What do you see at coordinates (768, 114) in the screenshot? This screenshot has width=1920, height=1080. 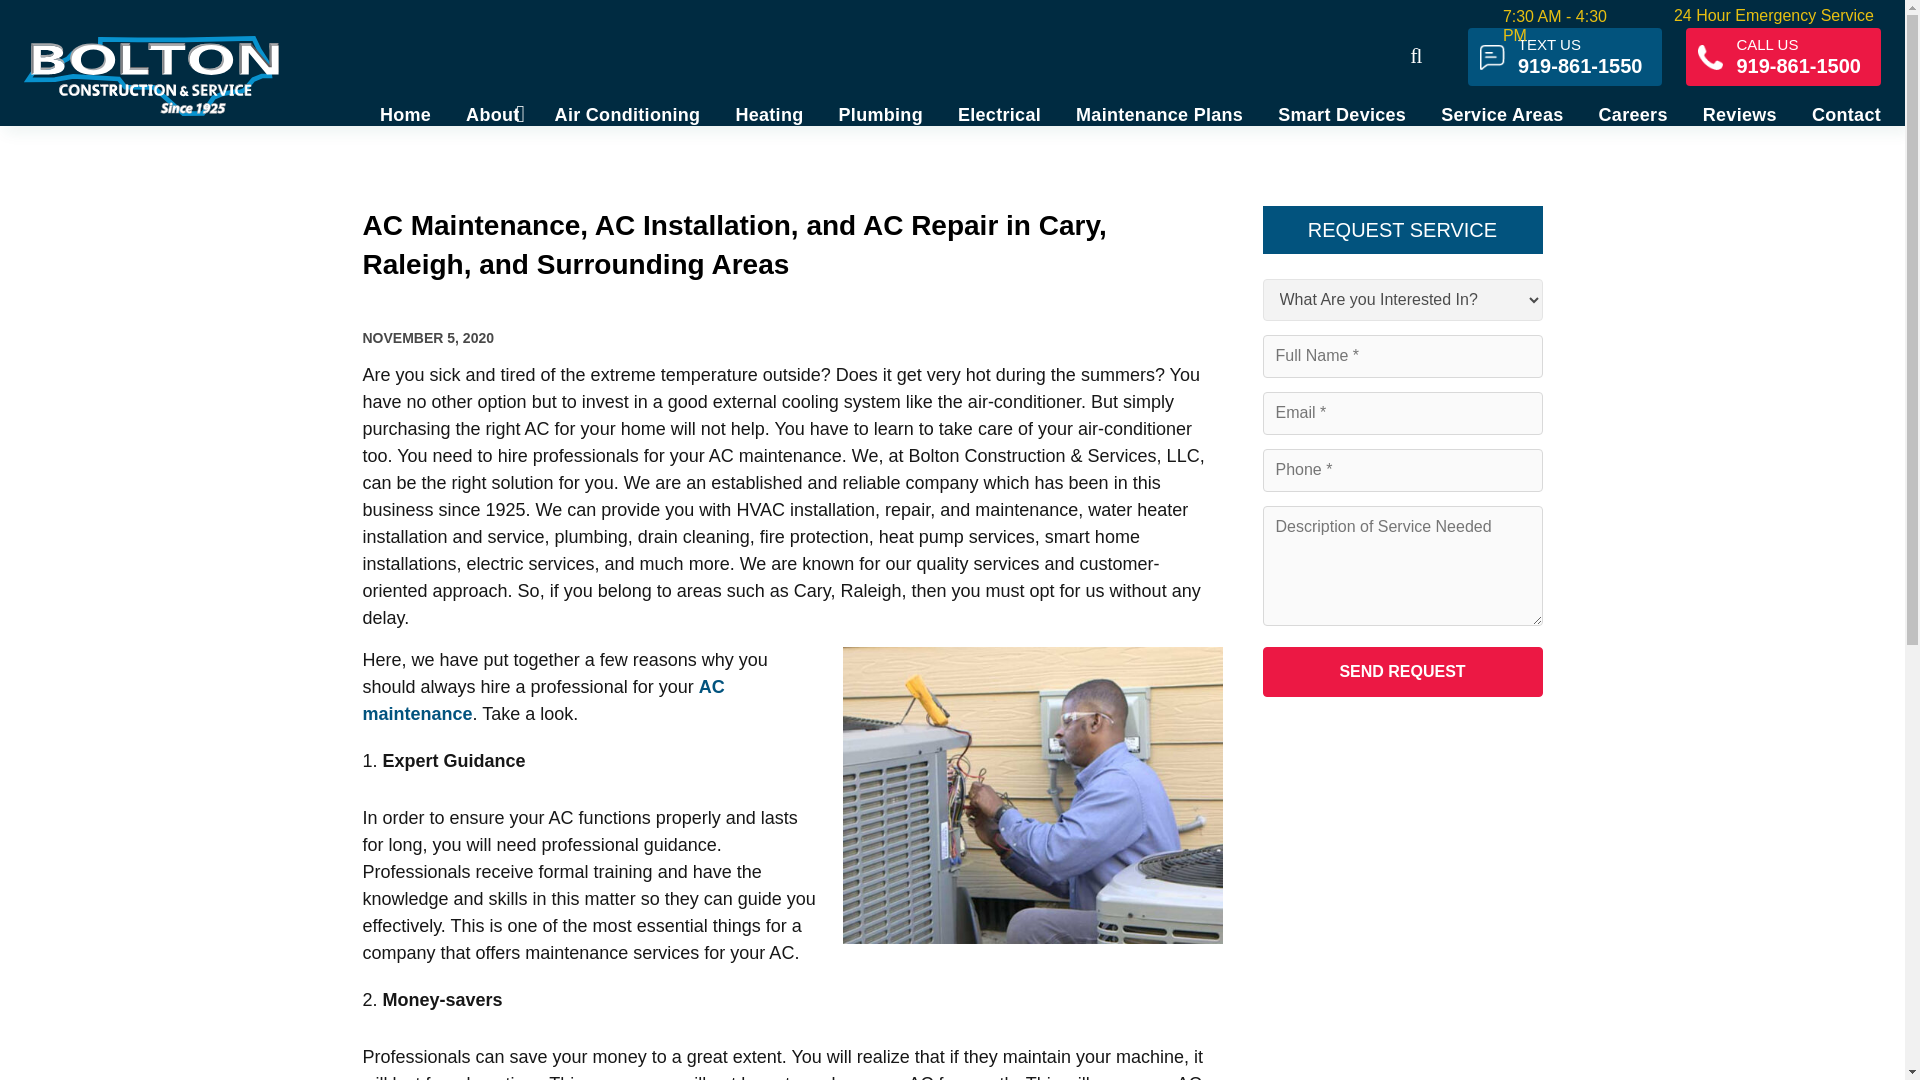 I see `Smart Devices` at bounding box center [768, 114].